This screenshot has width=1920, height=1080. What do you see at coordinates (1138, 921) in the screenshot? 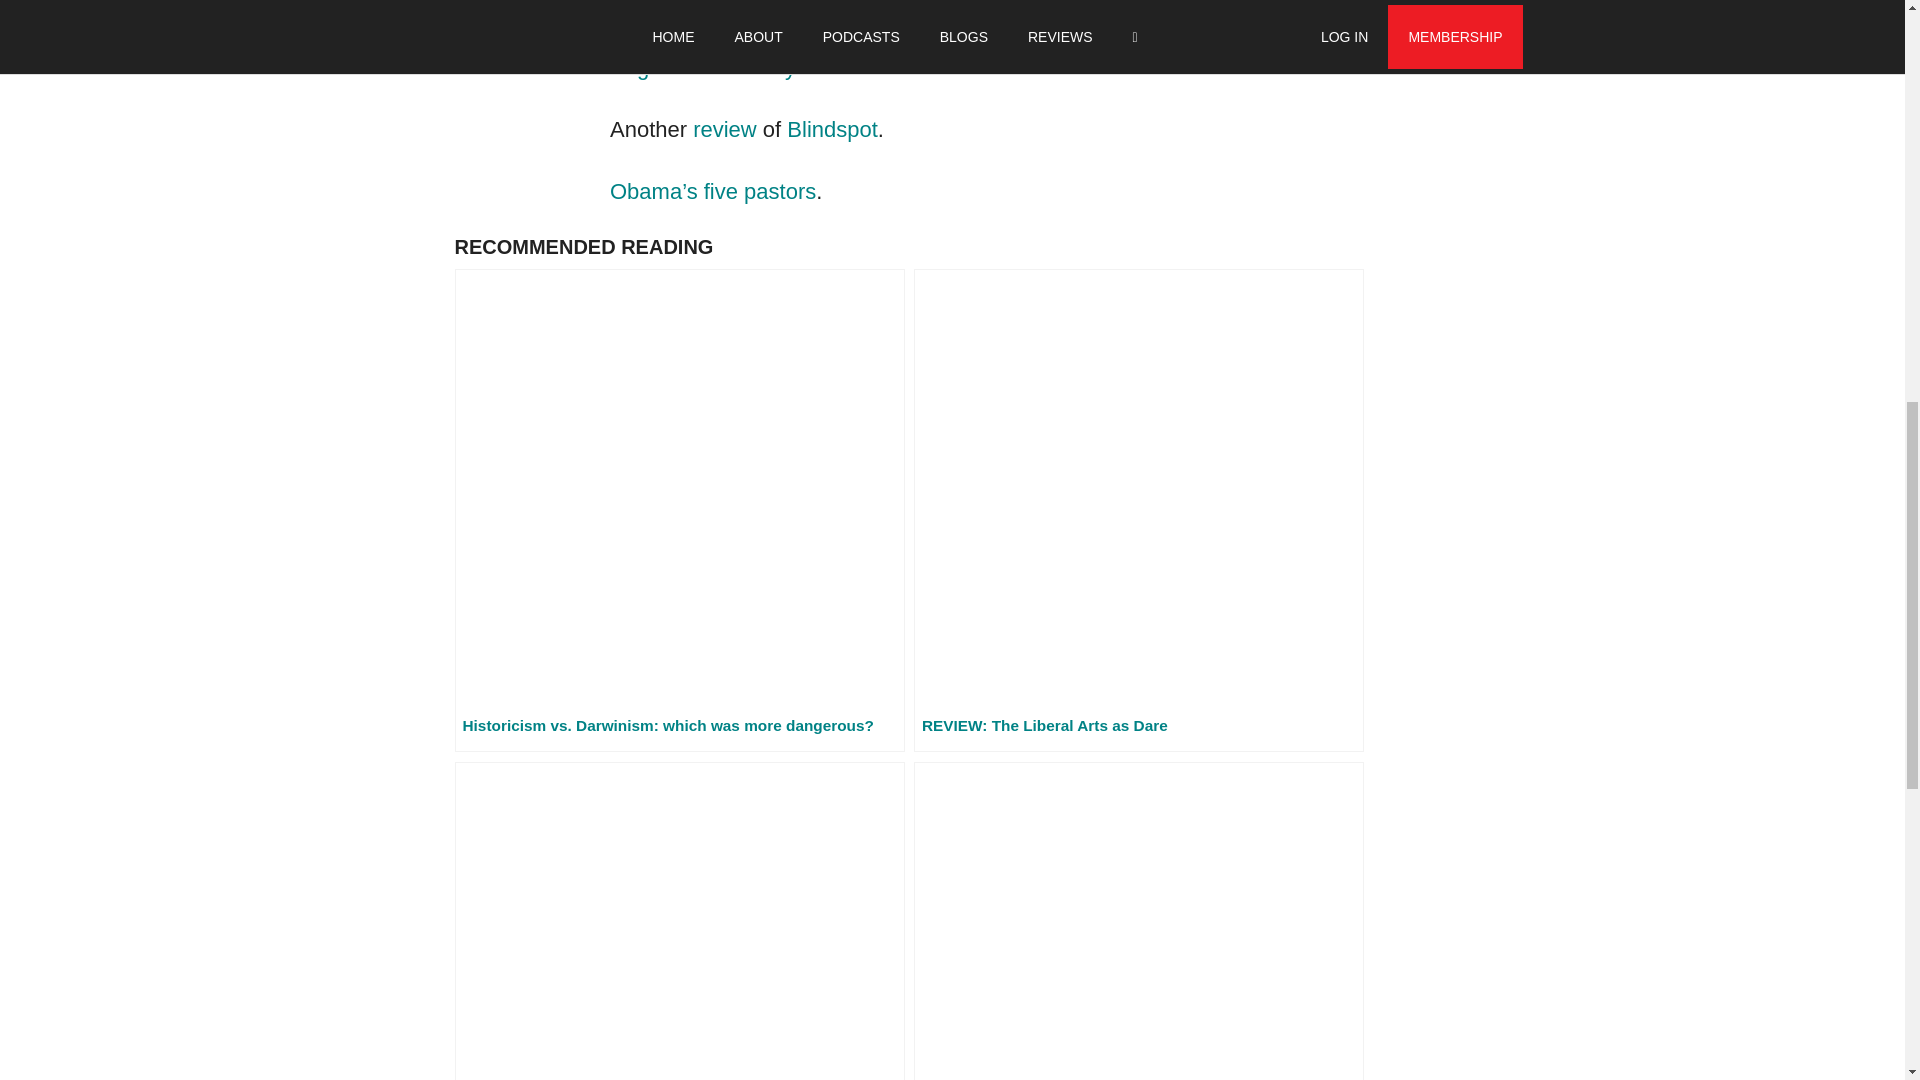
I see `FORUM: The New Shape of Christian Public Discourse` at bounding box center [1138, 921].